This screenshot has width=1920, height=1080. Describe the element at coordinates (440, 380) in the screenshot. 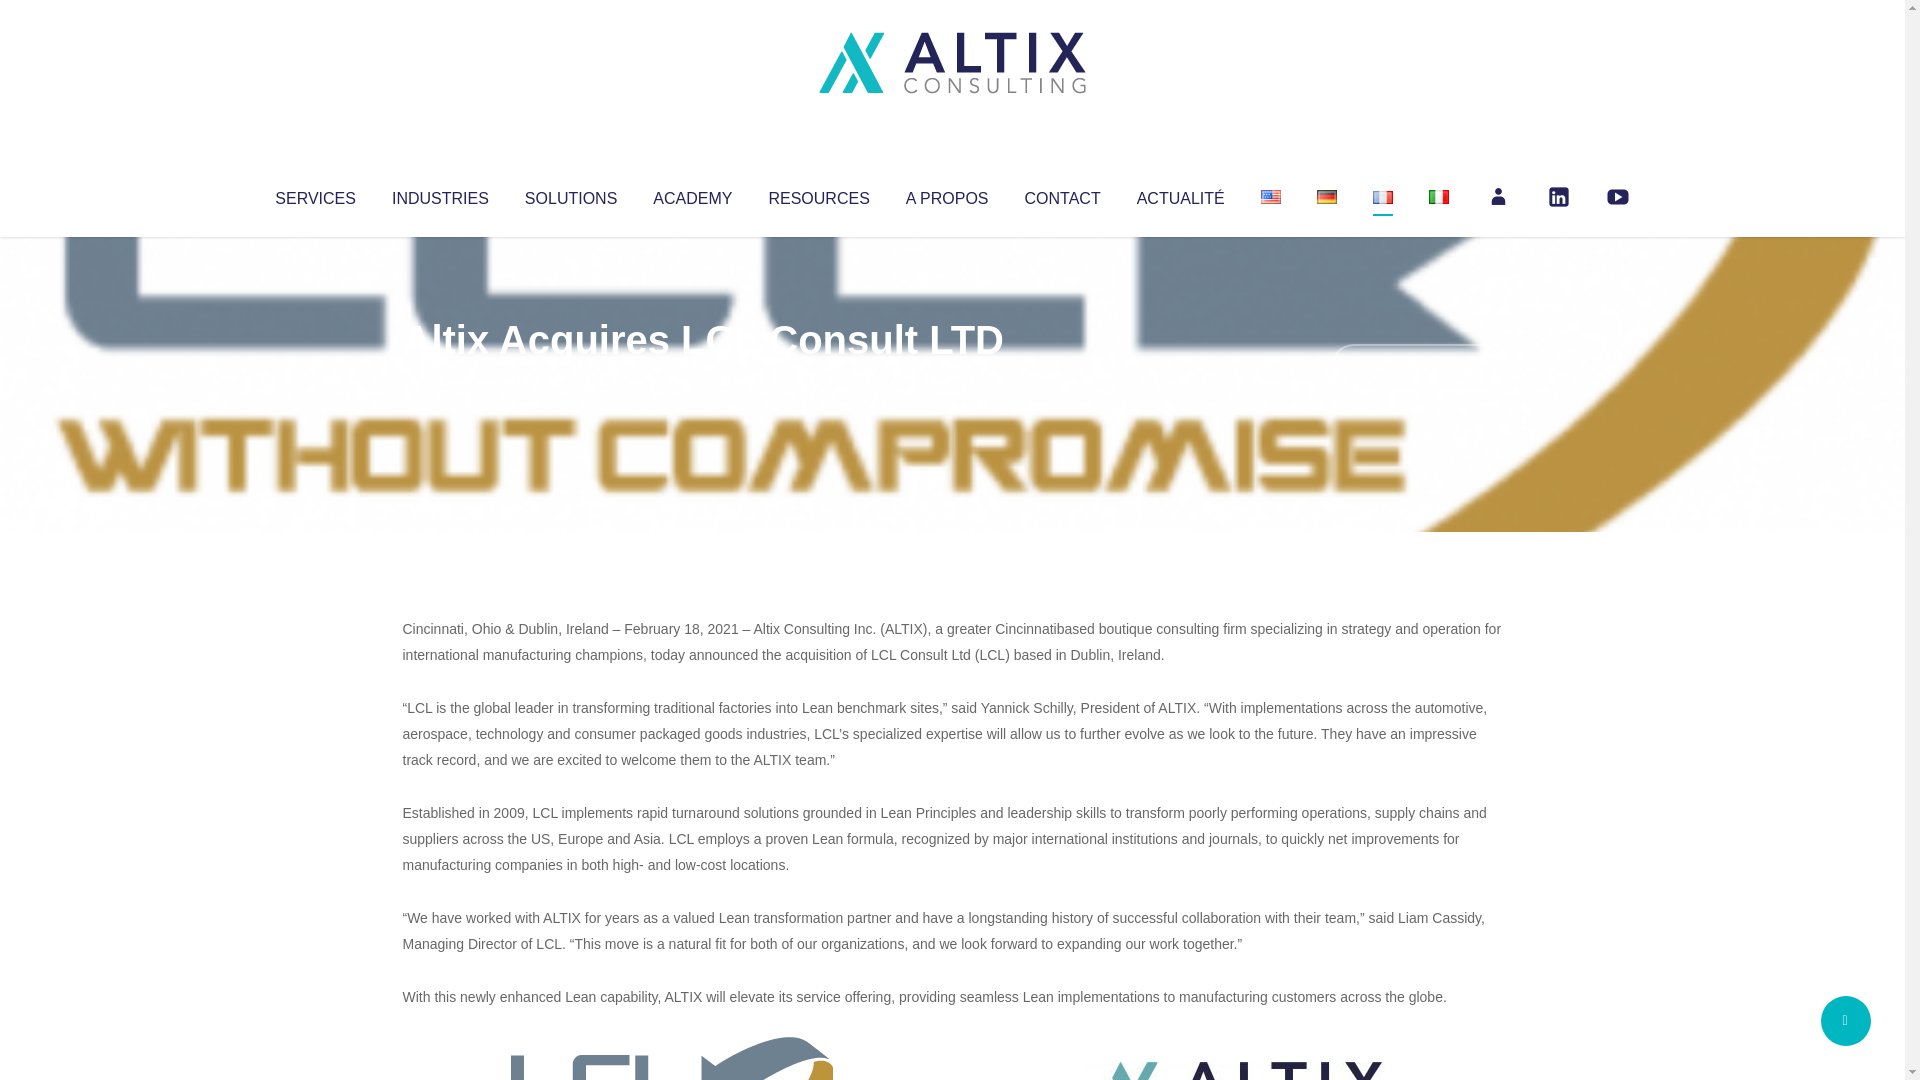

I see `Articles par Altix` at that location.